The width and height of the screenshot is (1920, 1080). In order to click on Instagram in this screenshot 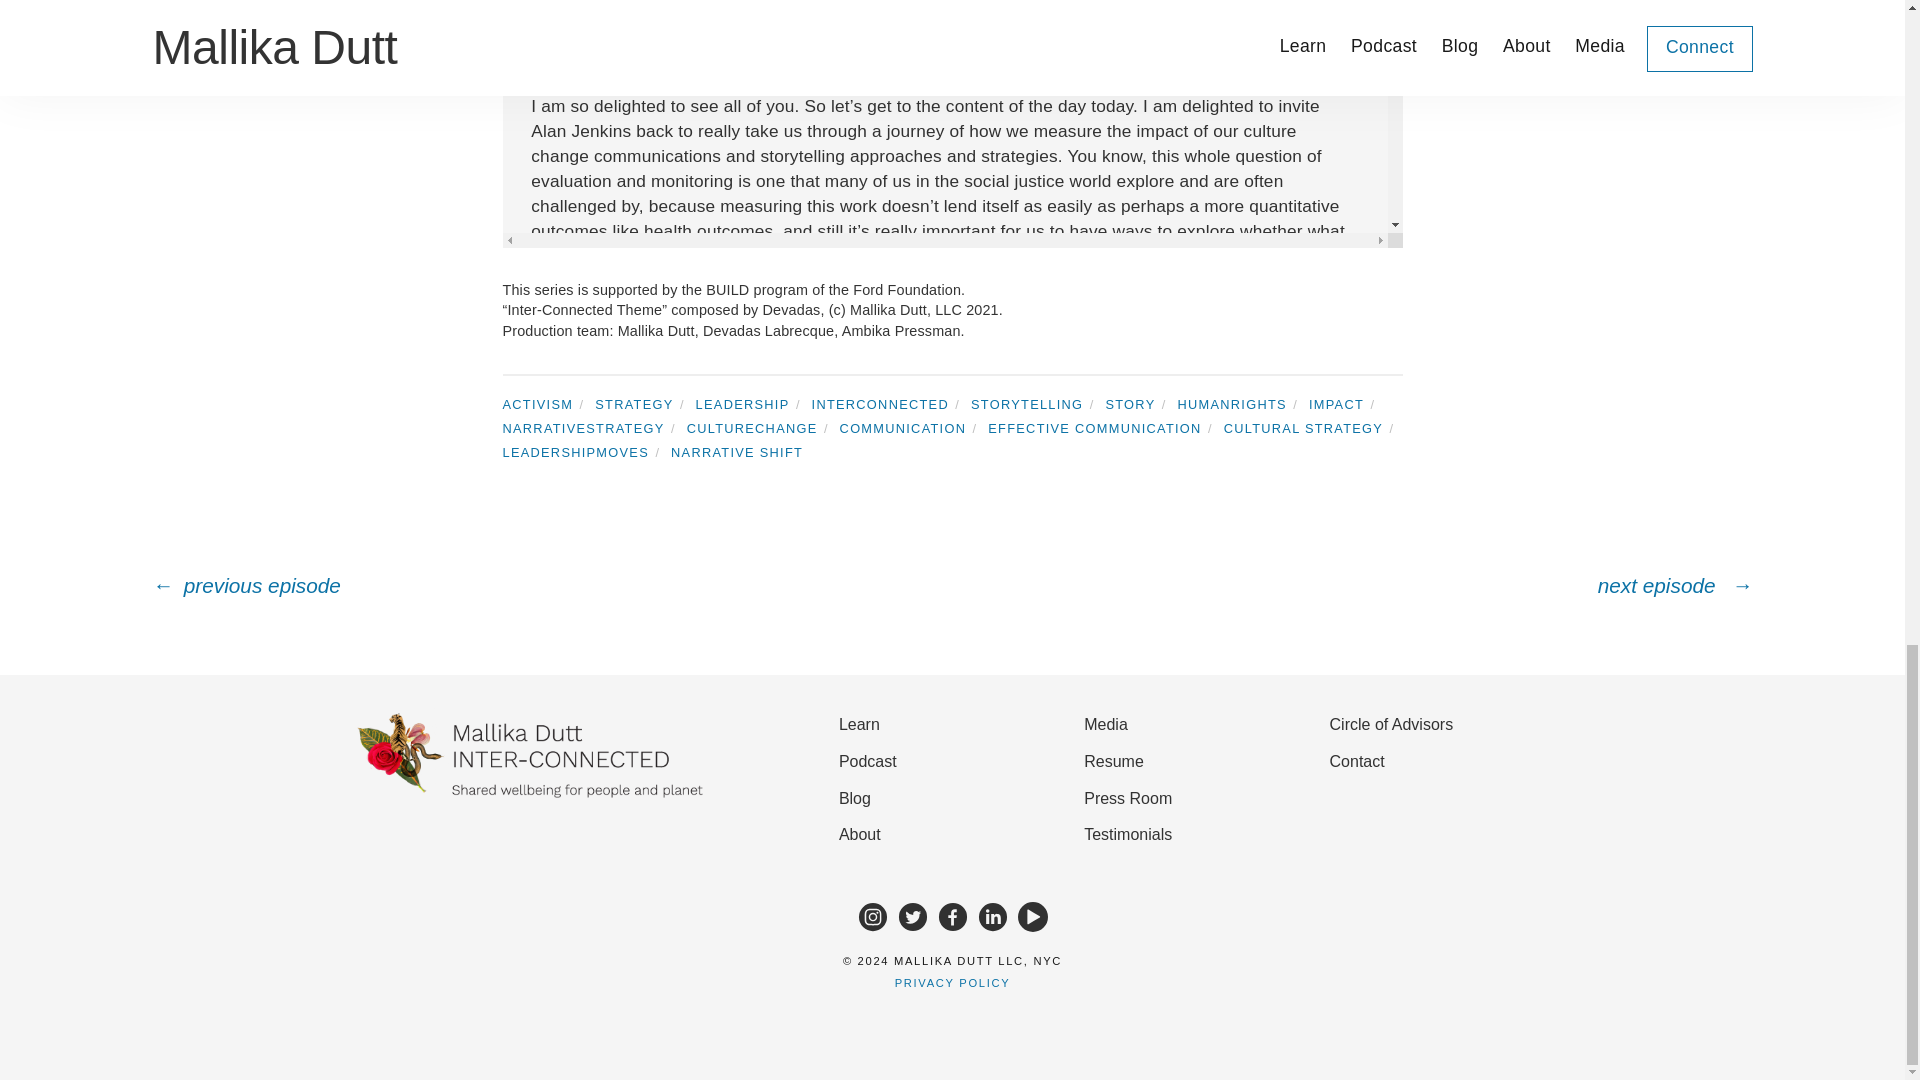, I will do `click(872, 916)`.